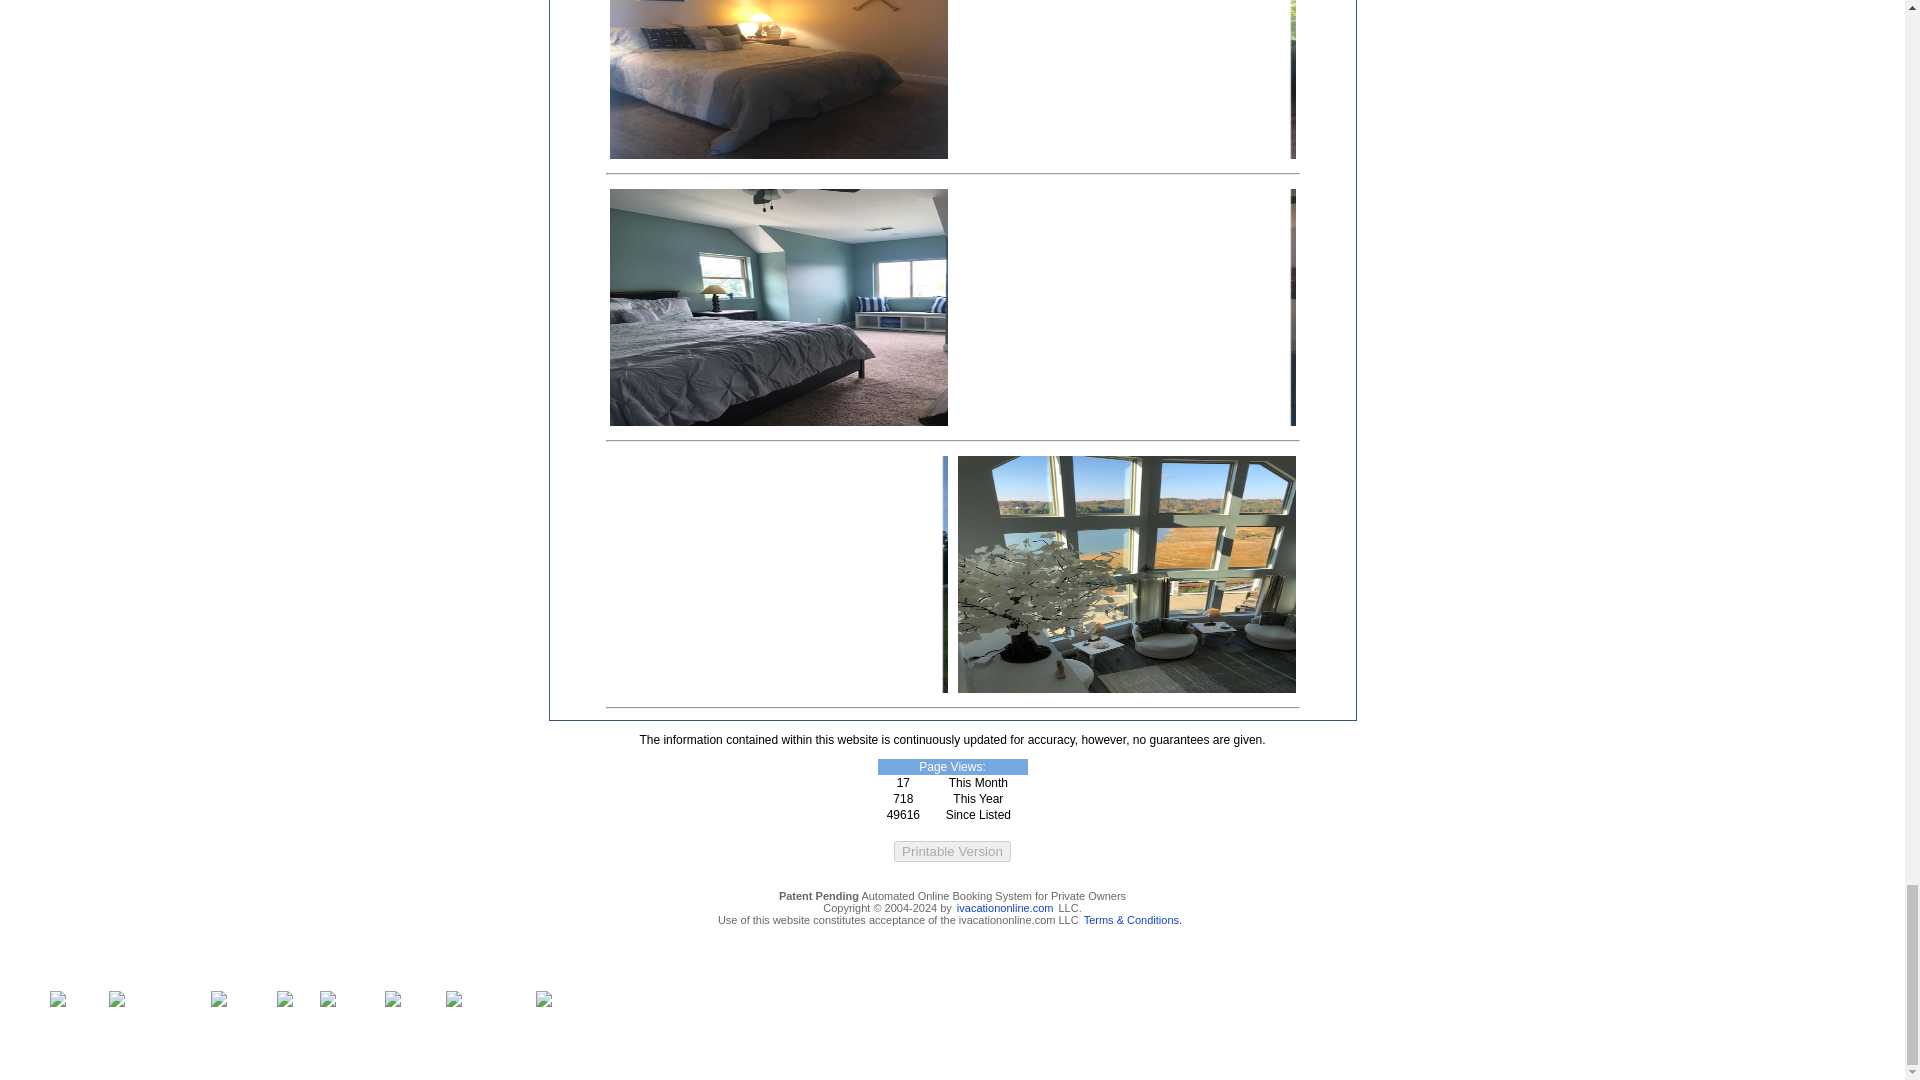 This screenshot has height=1080, width=1920. What do you see at coordinates (423, 998) in the screenshot?
I see `Sitemap` at bounding box center [423, 998].